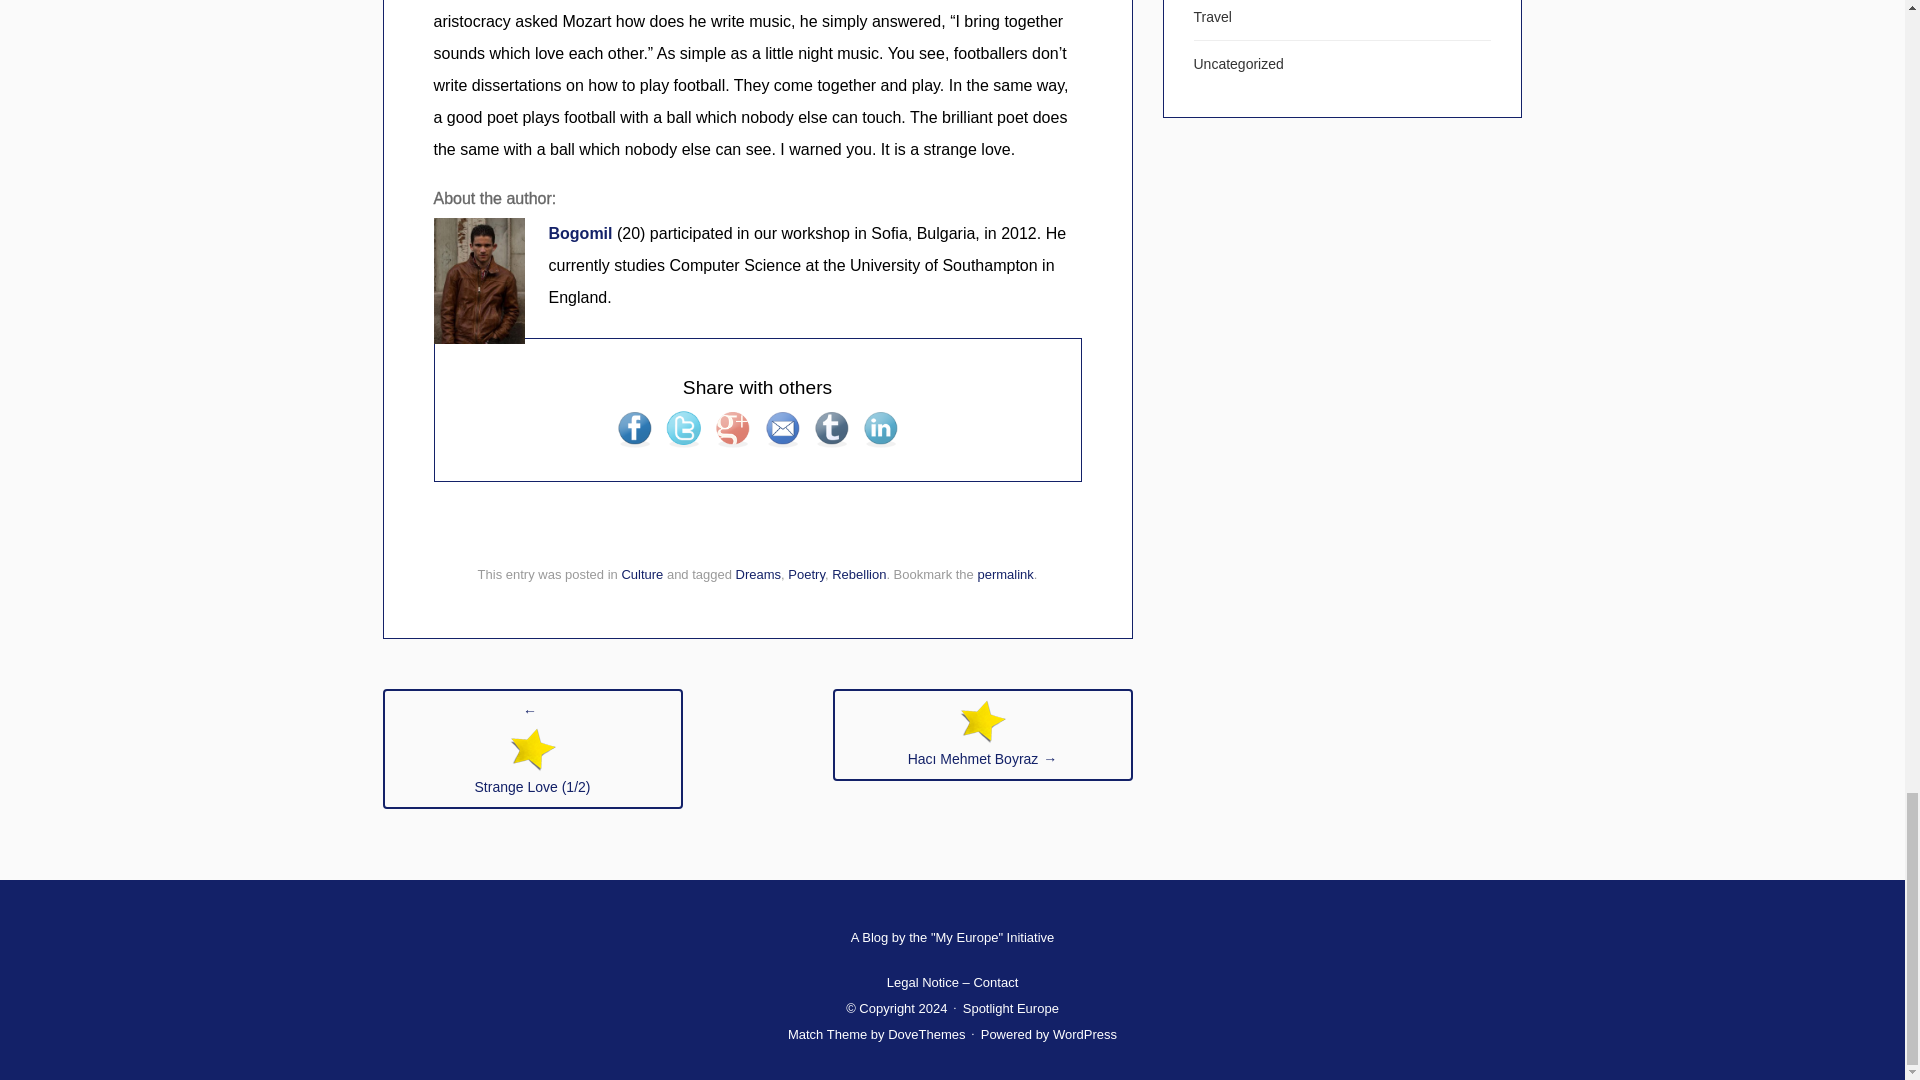 The image size is (1920, 1080). Describe the element at coordinates (732, 428) in the screenshot. I see `Share via Google` at that location.